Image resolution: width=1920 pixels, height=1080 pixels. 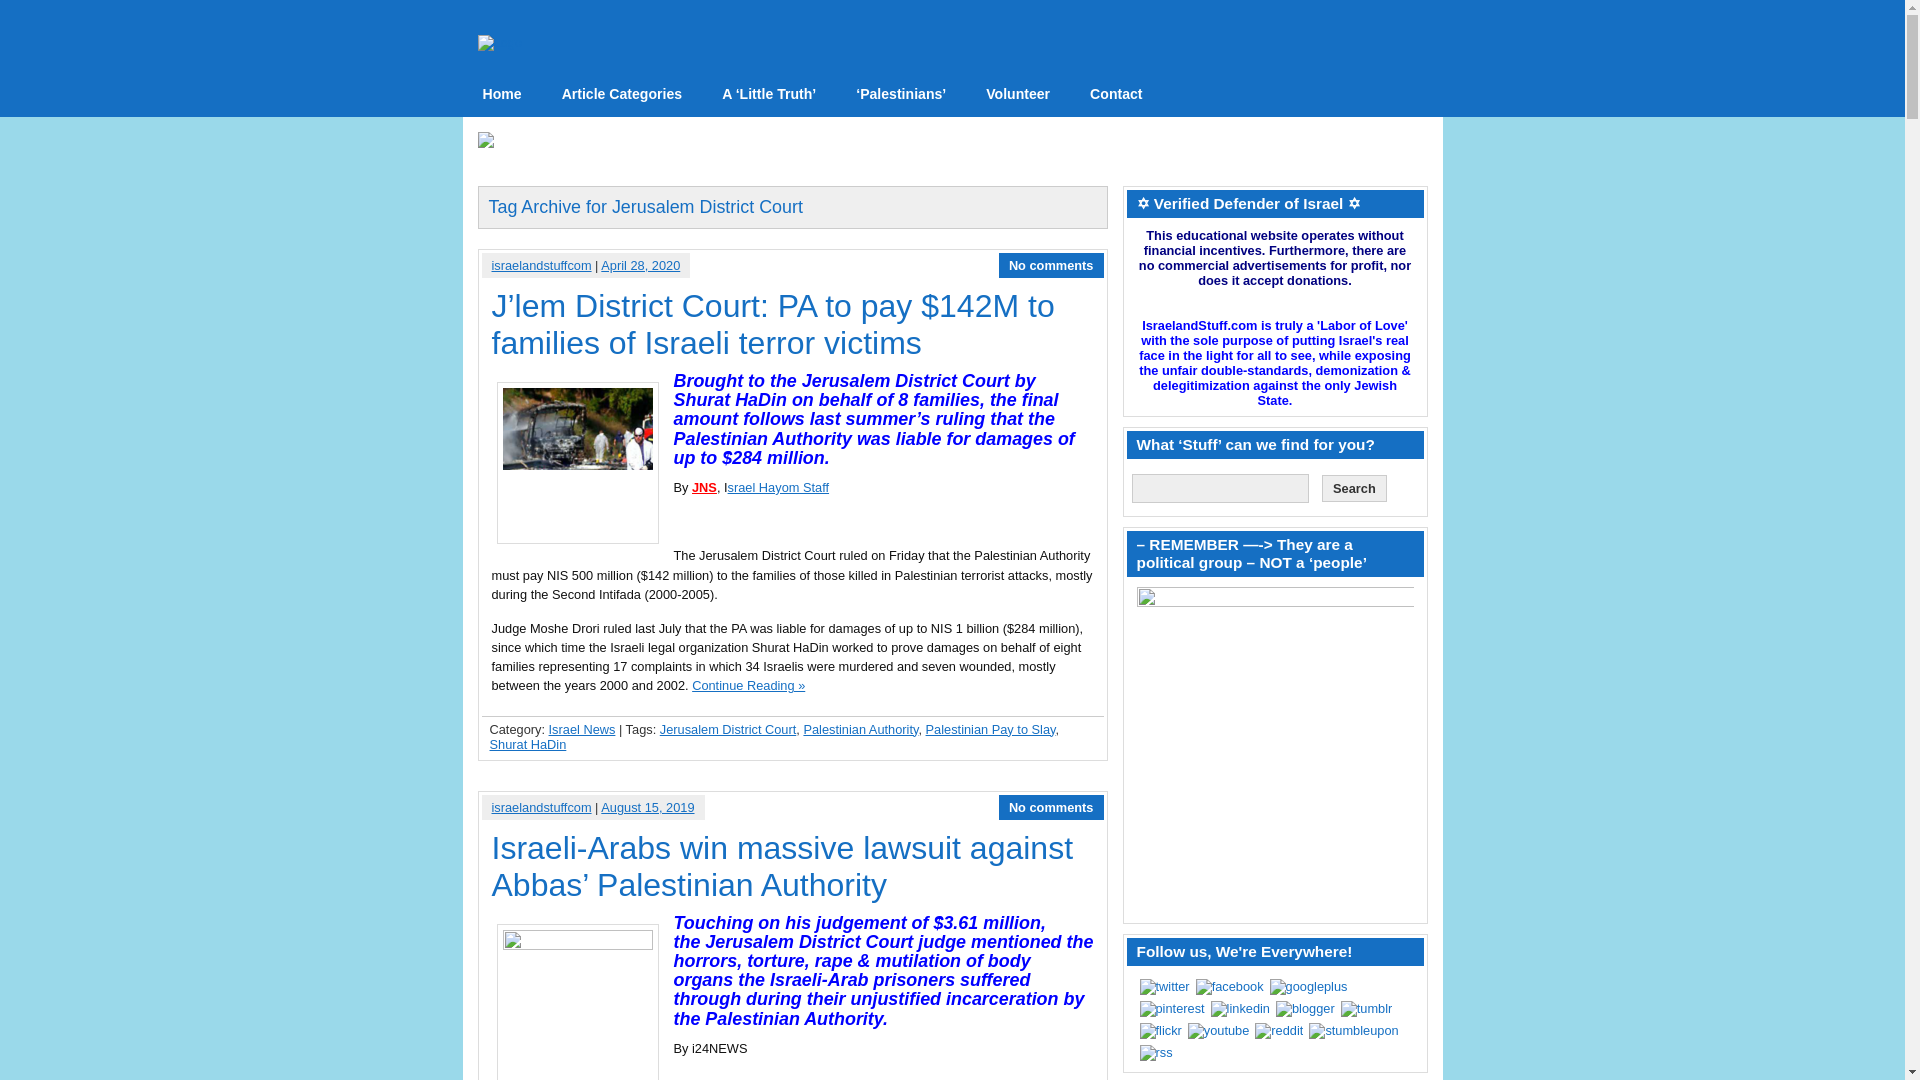 I want to click on israelandstuffcom, so click(x=541, y=266).